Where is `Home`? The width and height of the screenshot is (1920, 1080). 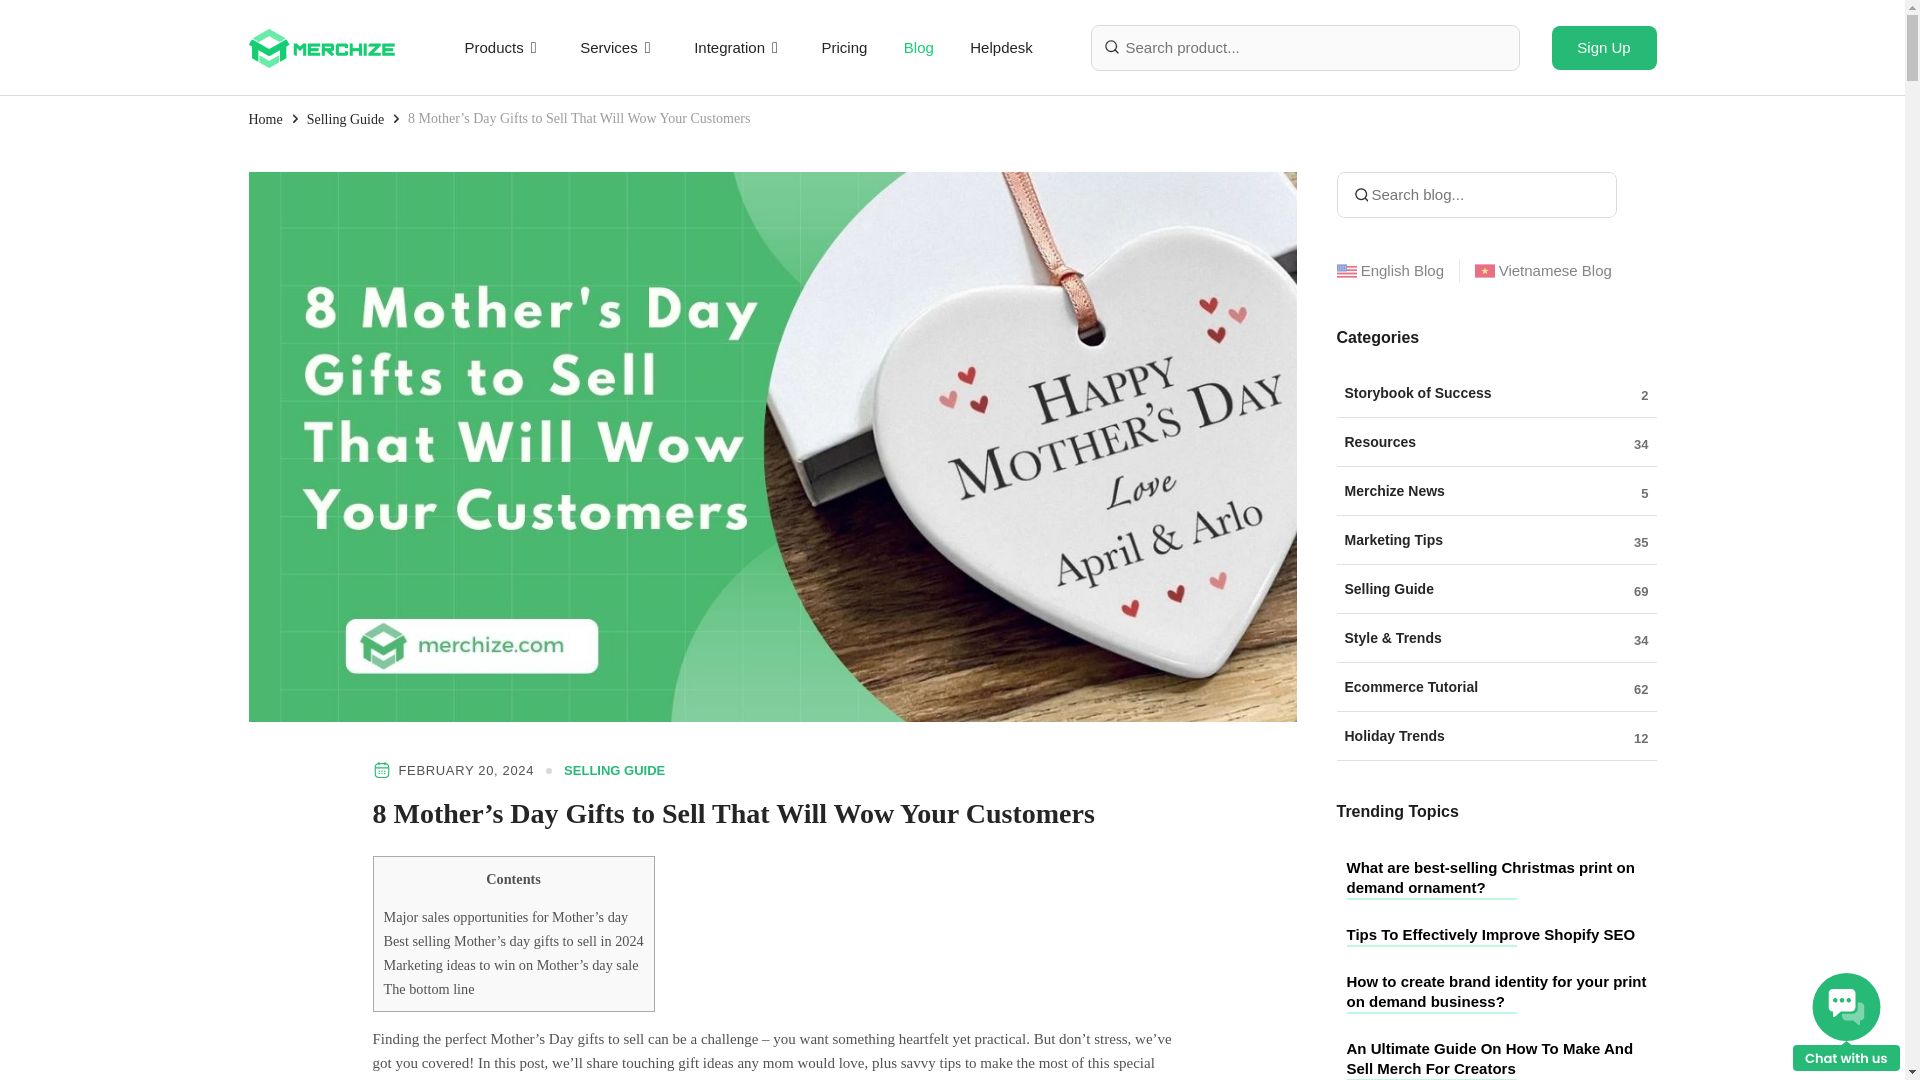 Home is located at coordinates (264, 118).